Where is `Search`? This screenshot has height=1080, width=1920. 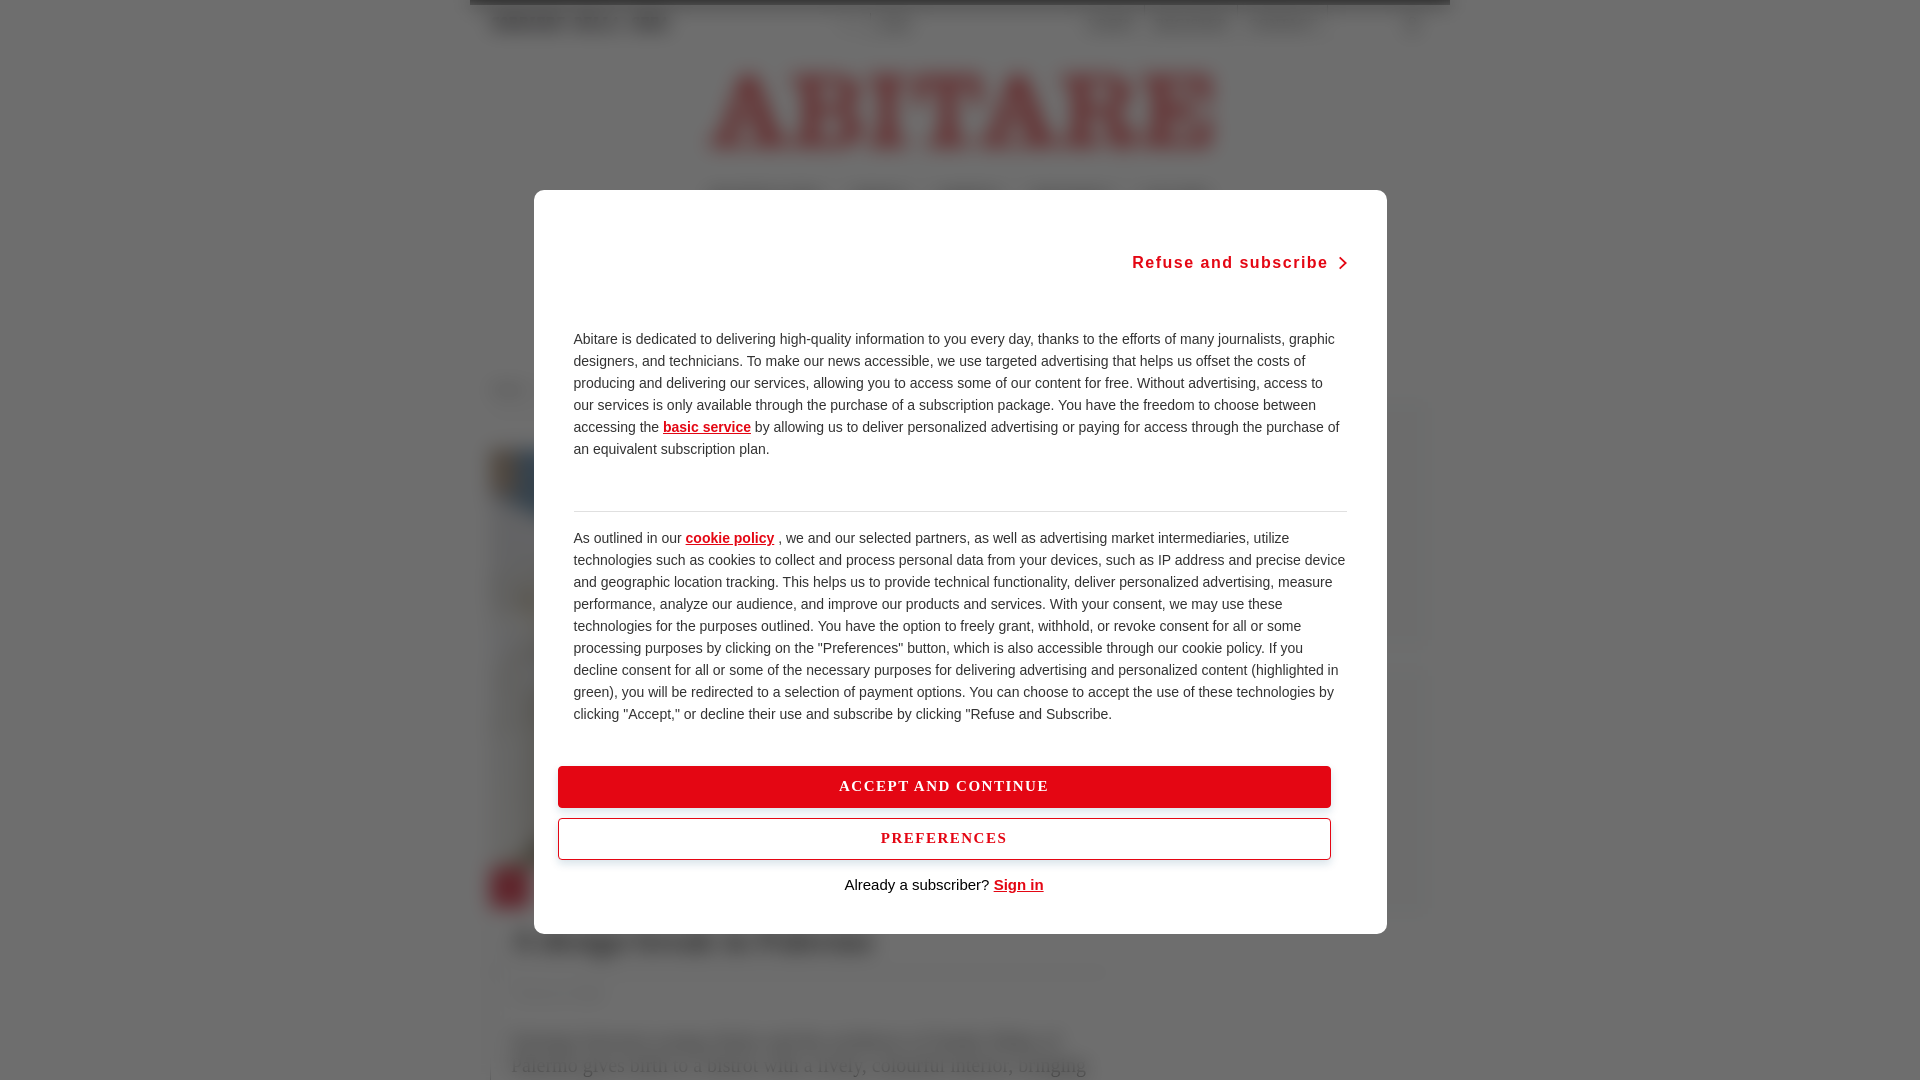
Search is located at coordinates (1366, 24).